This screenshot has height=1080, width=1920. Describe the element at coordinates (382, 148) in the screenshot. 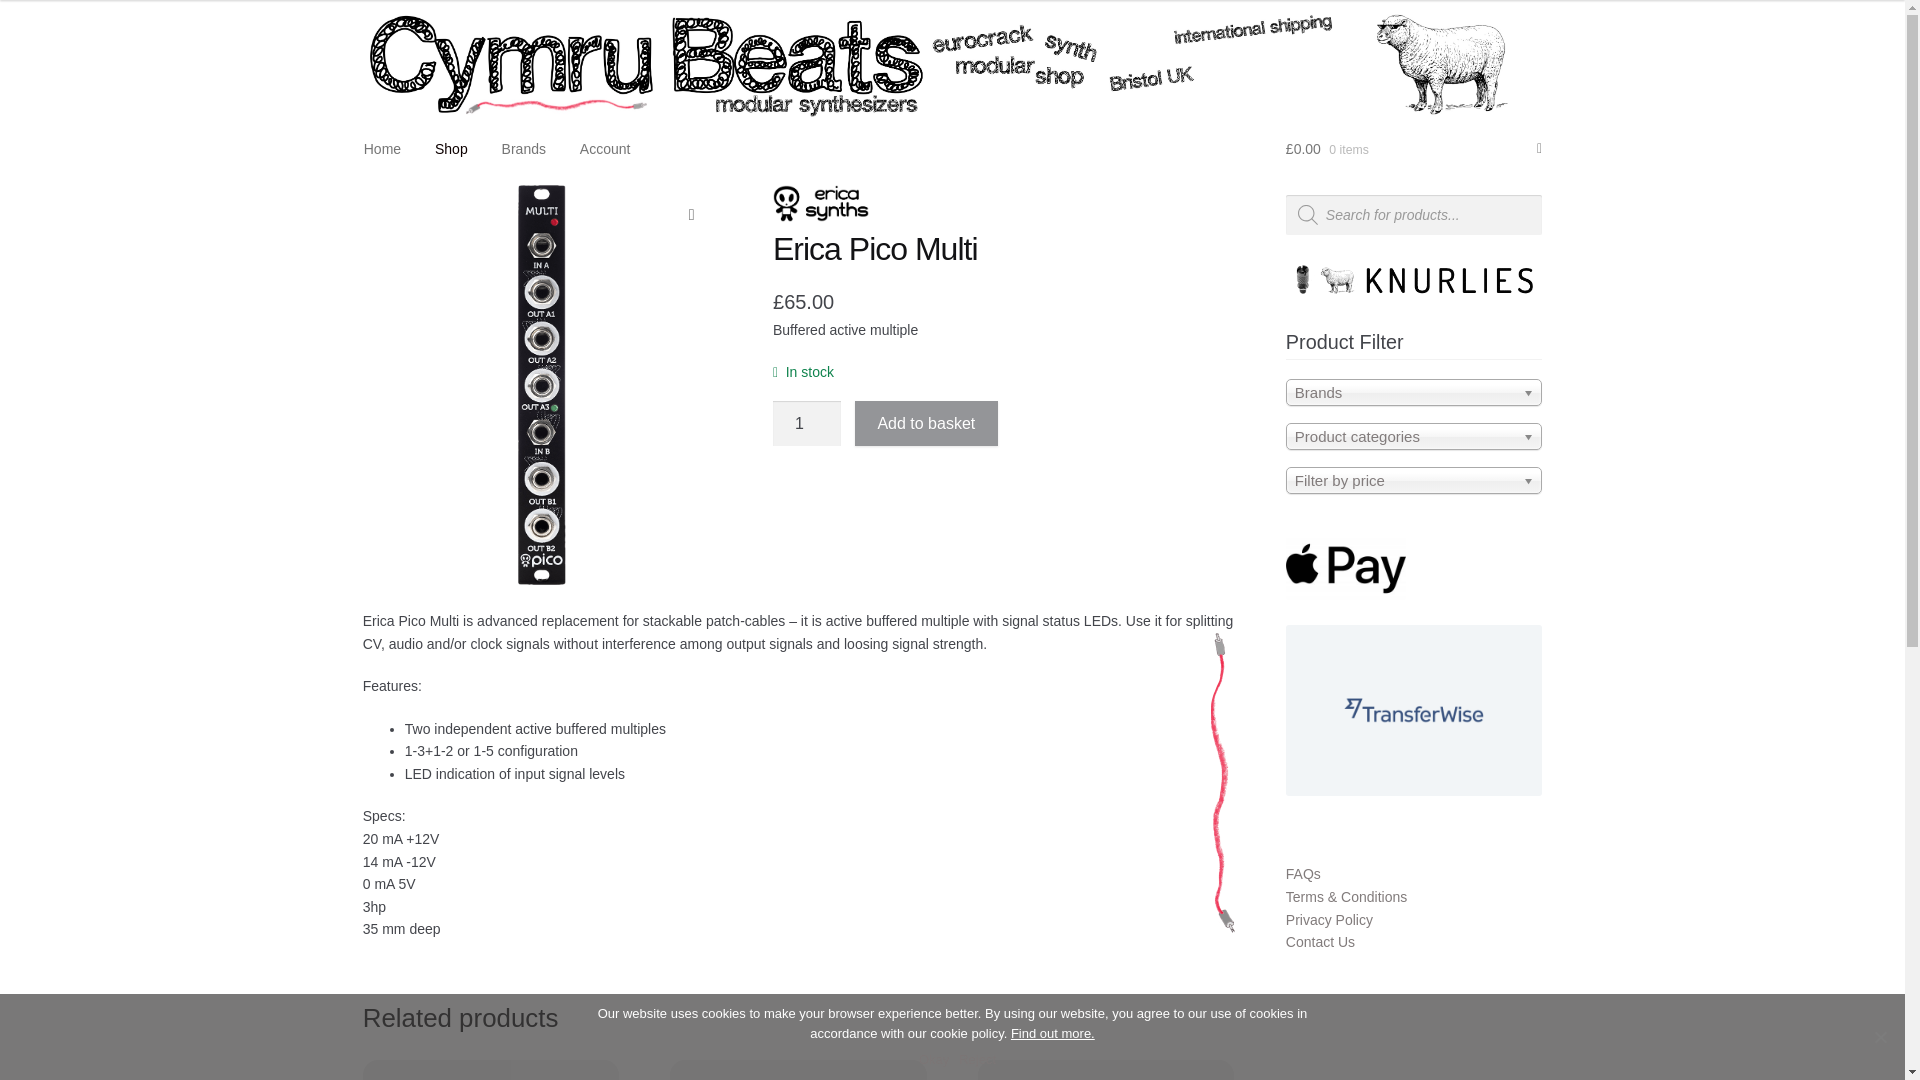

I see `Home` at that location.